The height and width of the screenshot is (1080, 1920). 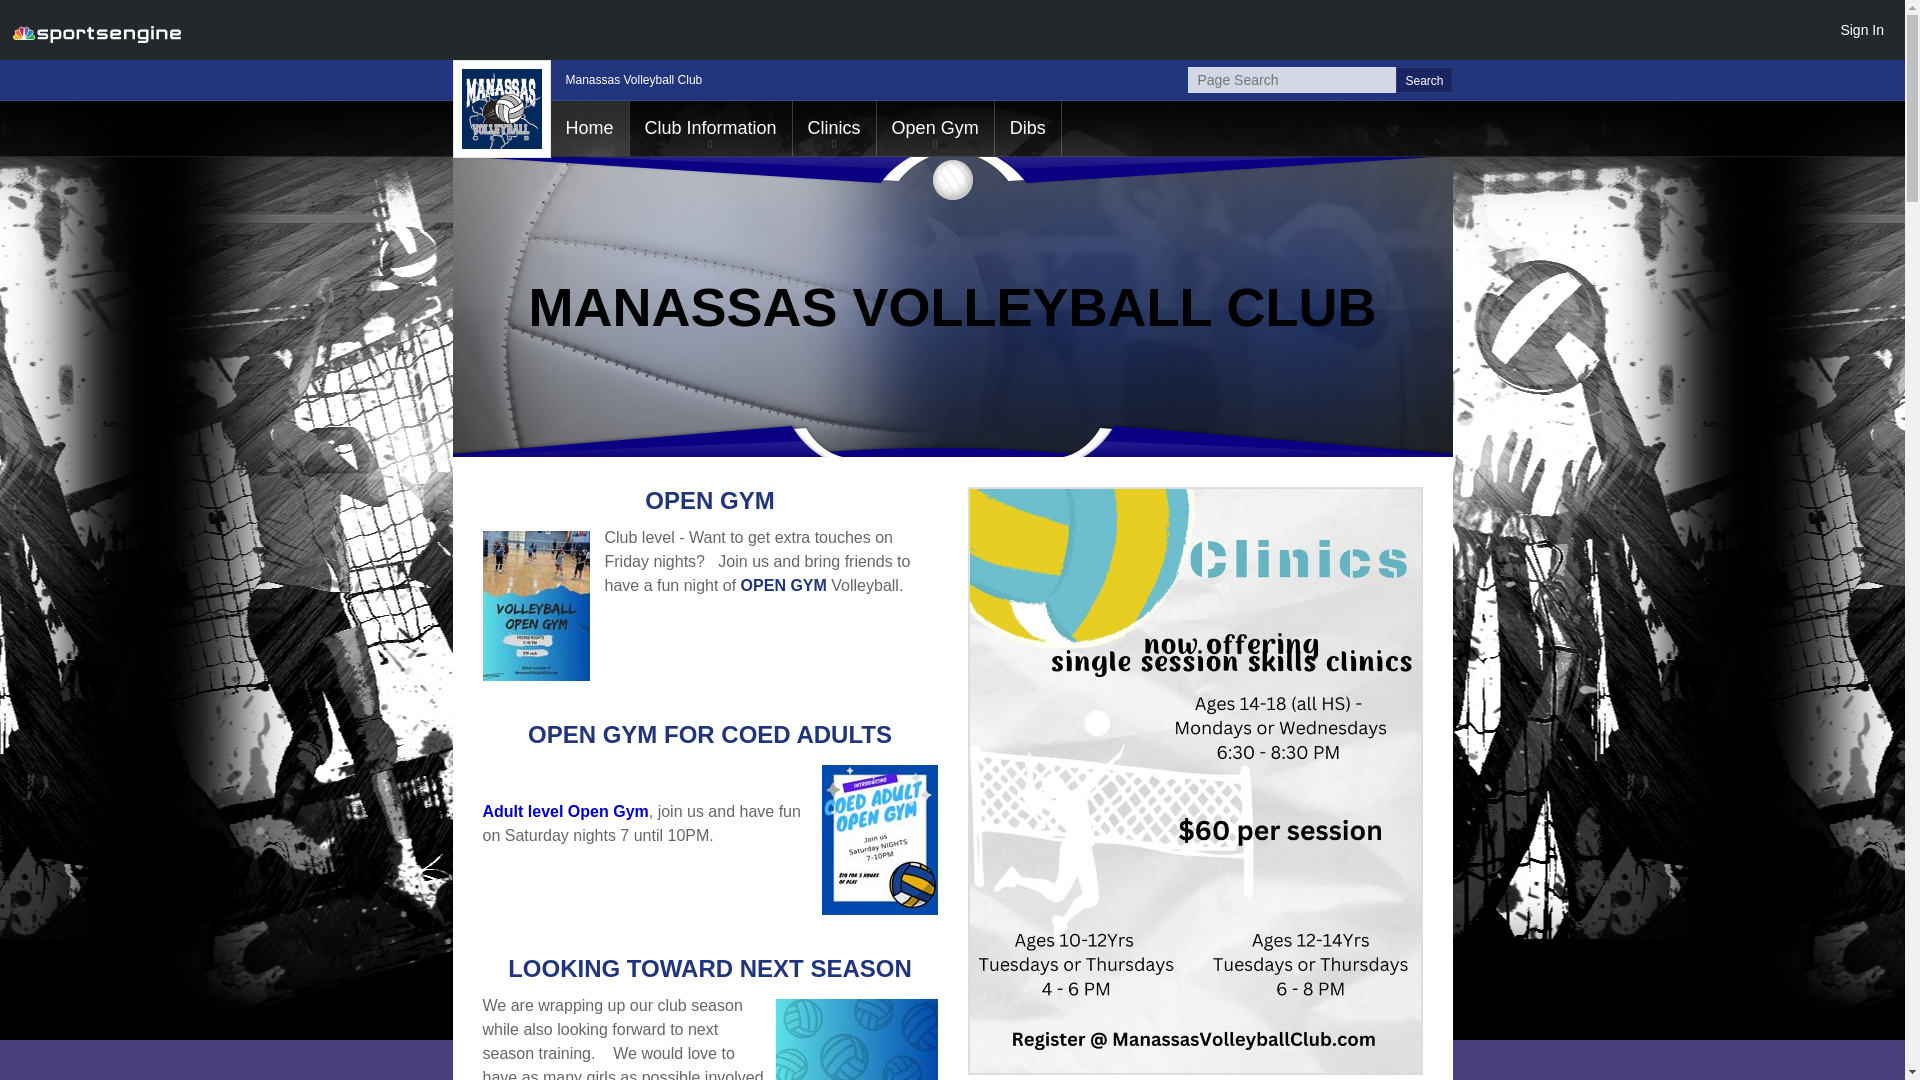 I want to click on Adult level Open Gym, so click(x=564, y=811).